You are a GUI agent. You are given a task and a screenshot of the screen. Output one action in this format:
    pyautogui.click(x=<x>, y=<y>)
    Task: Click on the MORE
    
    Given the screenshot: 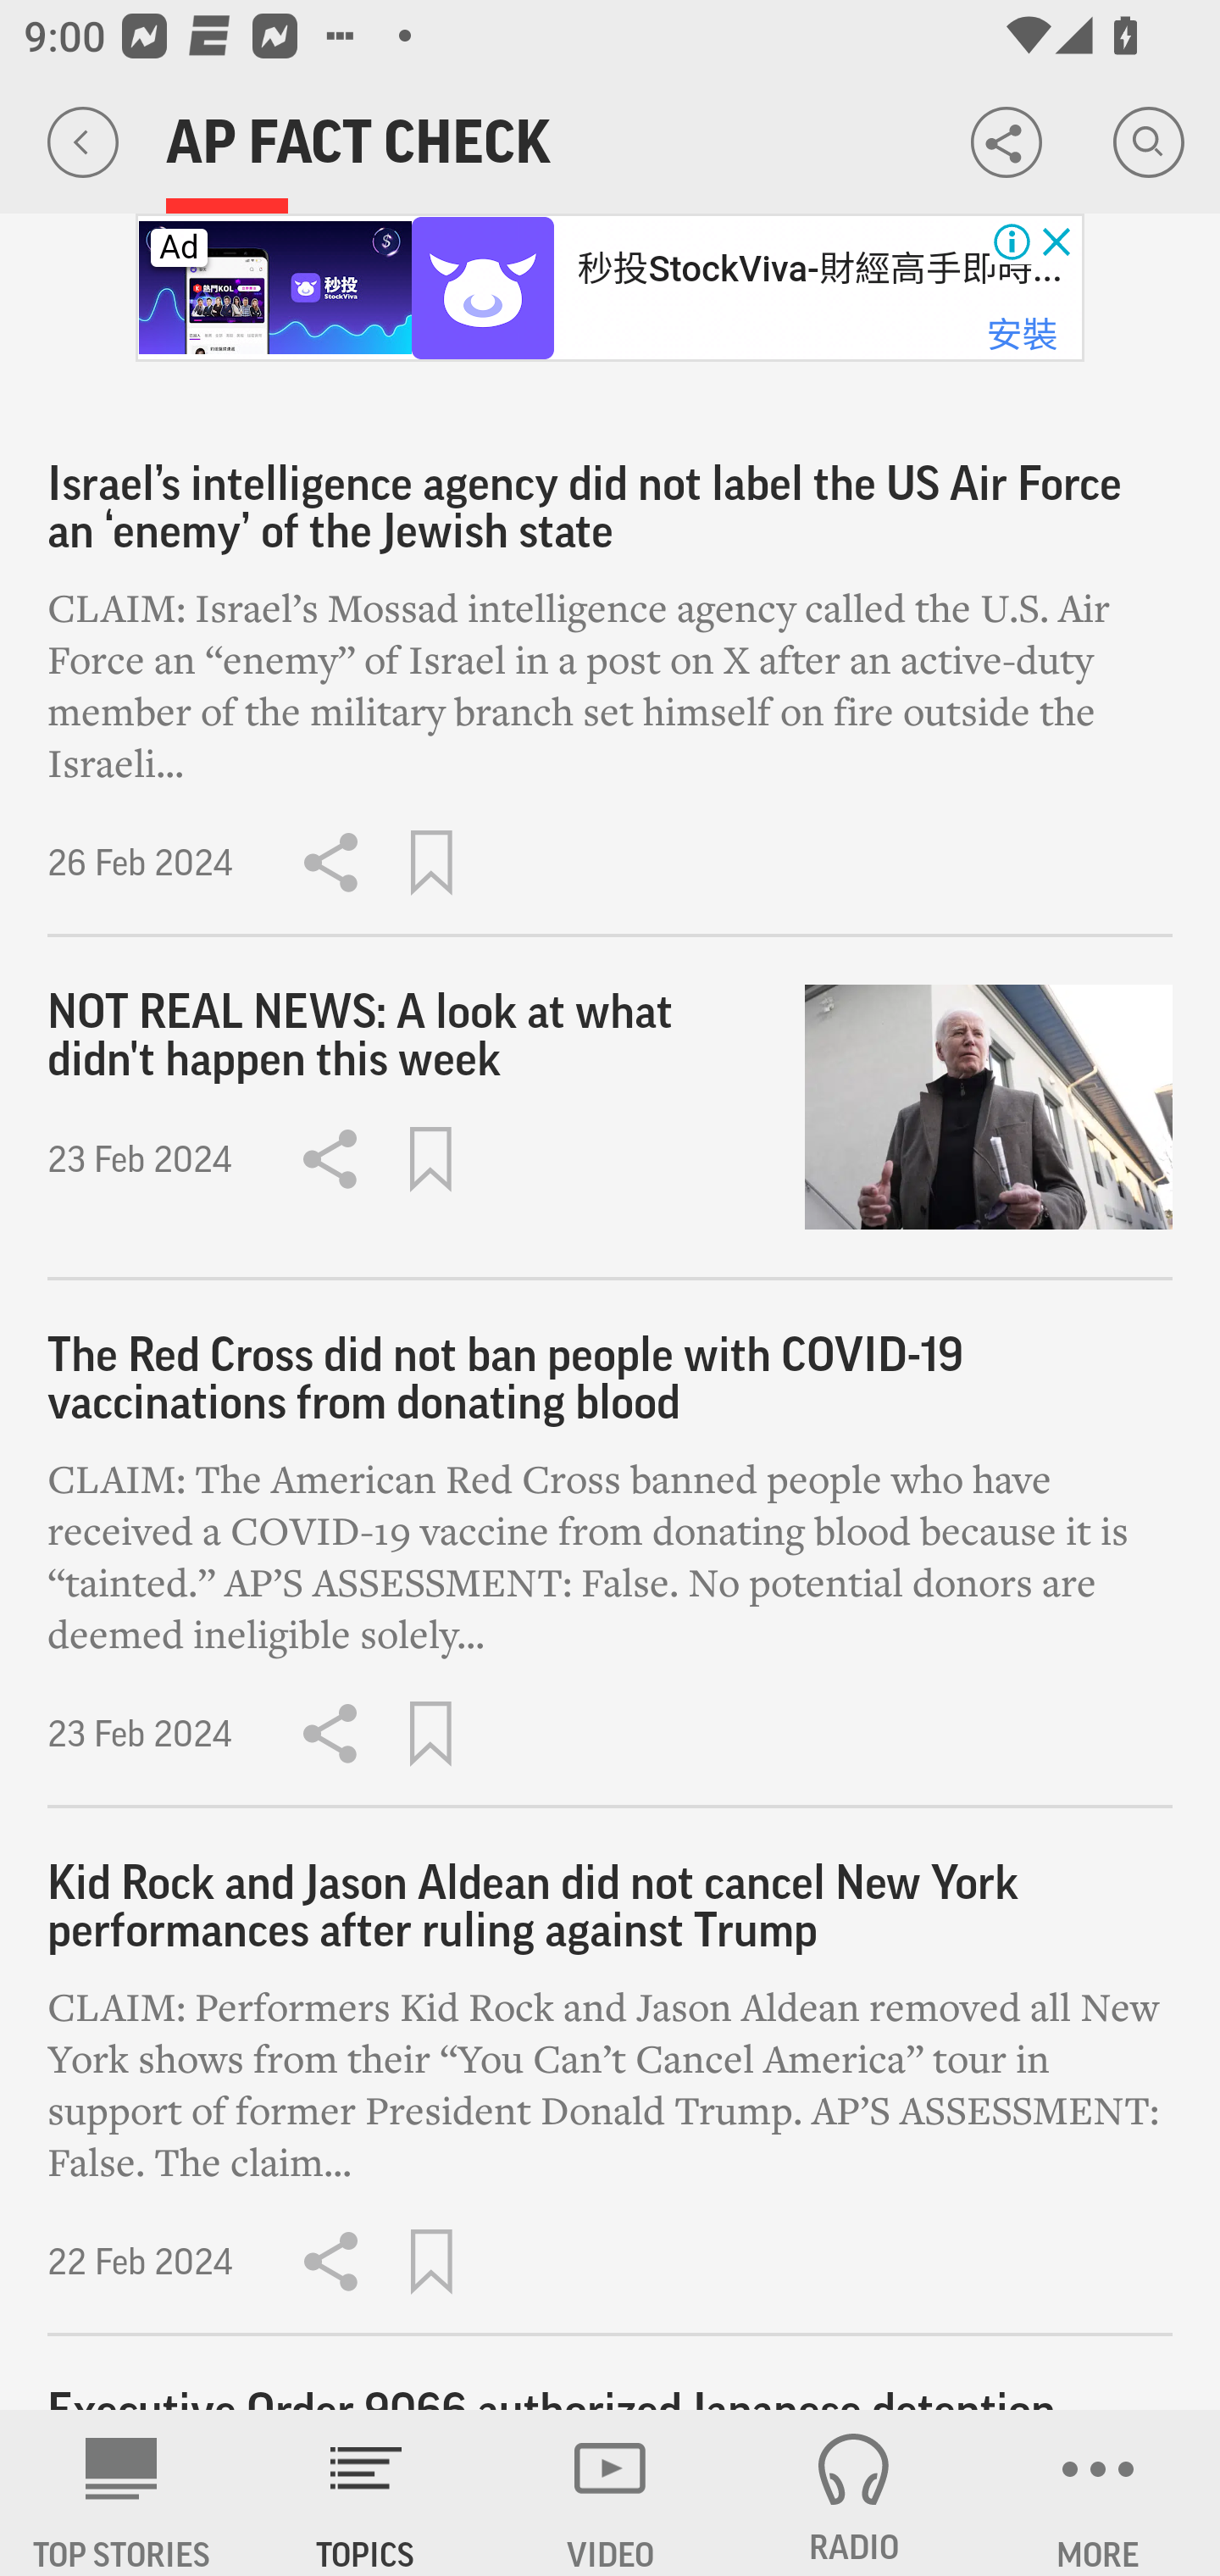 What is the action you would take?
    pyautogui.click(x=1098, y=2493)
    